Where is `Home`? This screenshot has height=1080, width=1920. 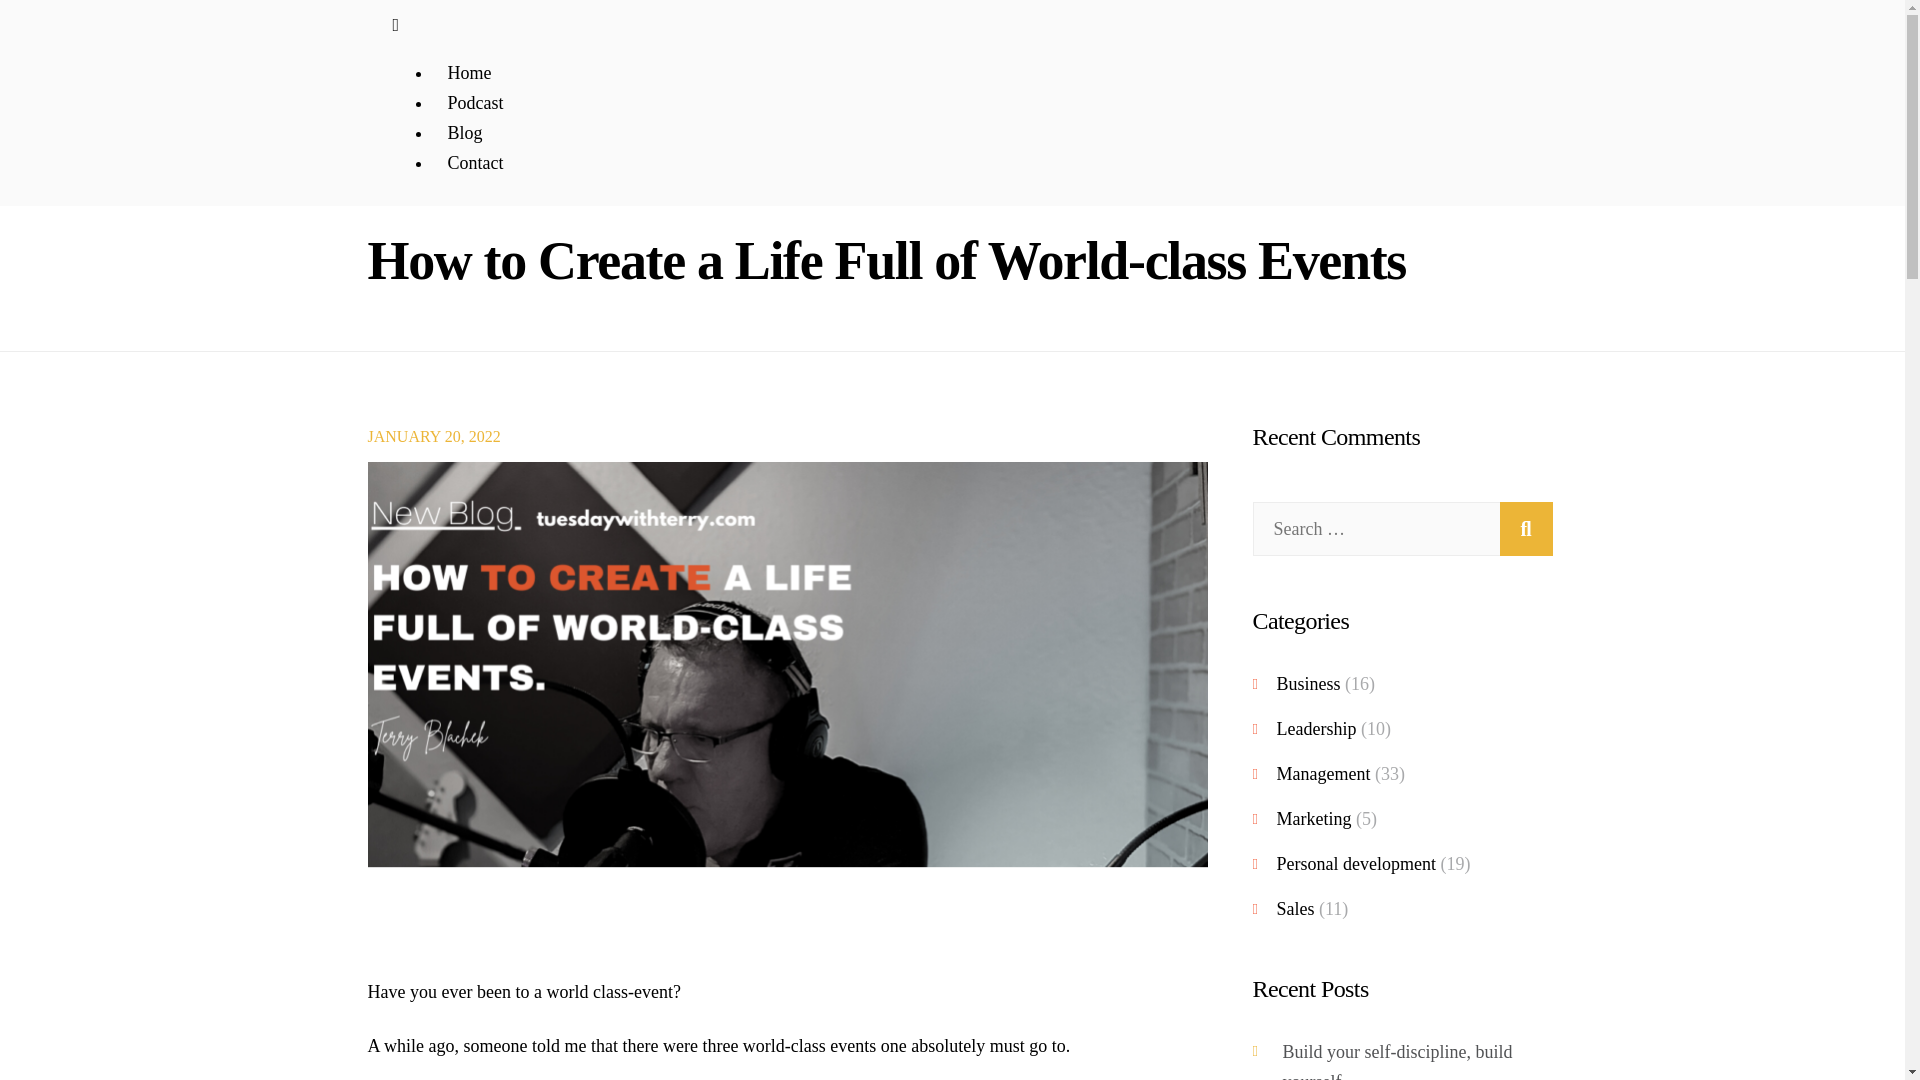
Home is located at coordinates (469, 72).